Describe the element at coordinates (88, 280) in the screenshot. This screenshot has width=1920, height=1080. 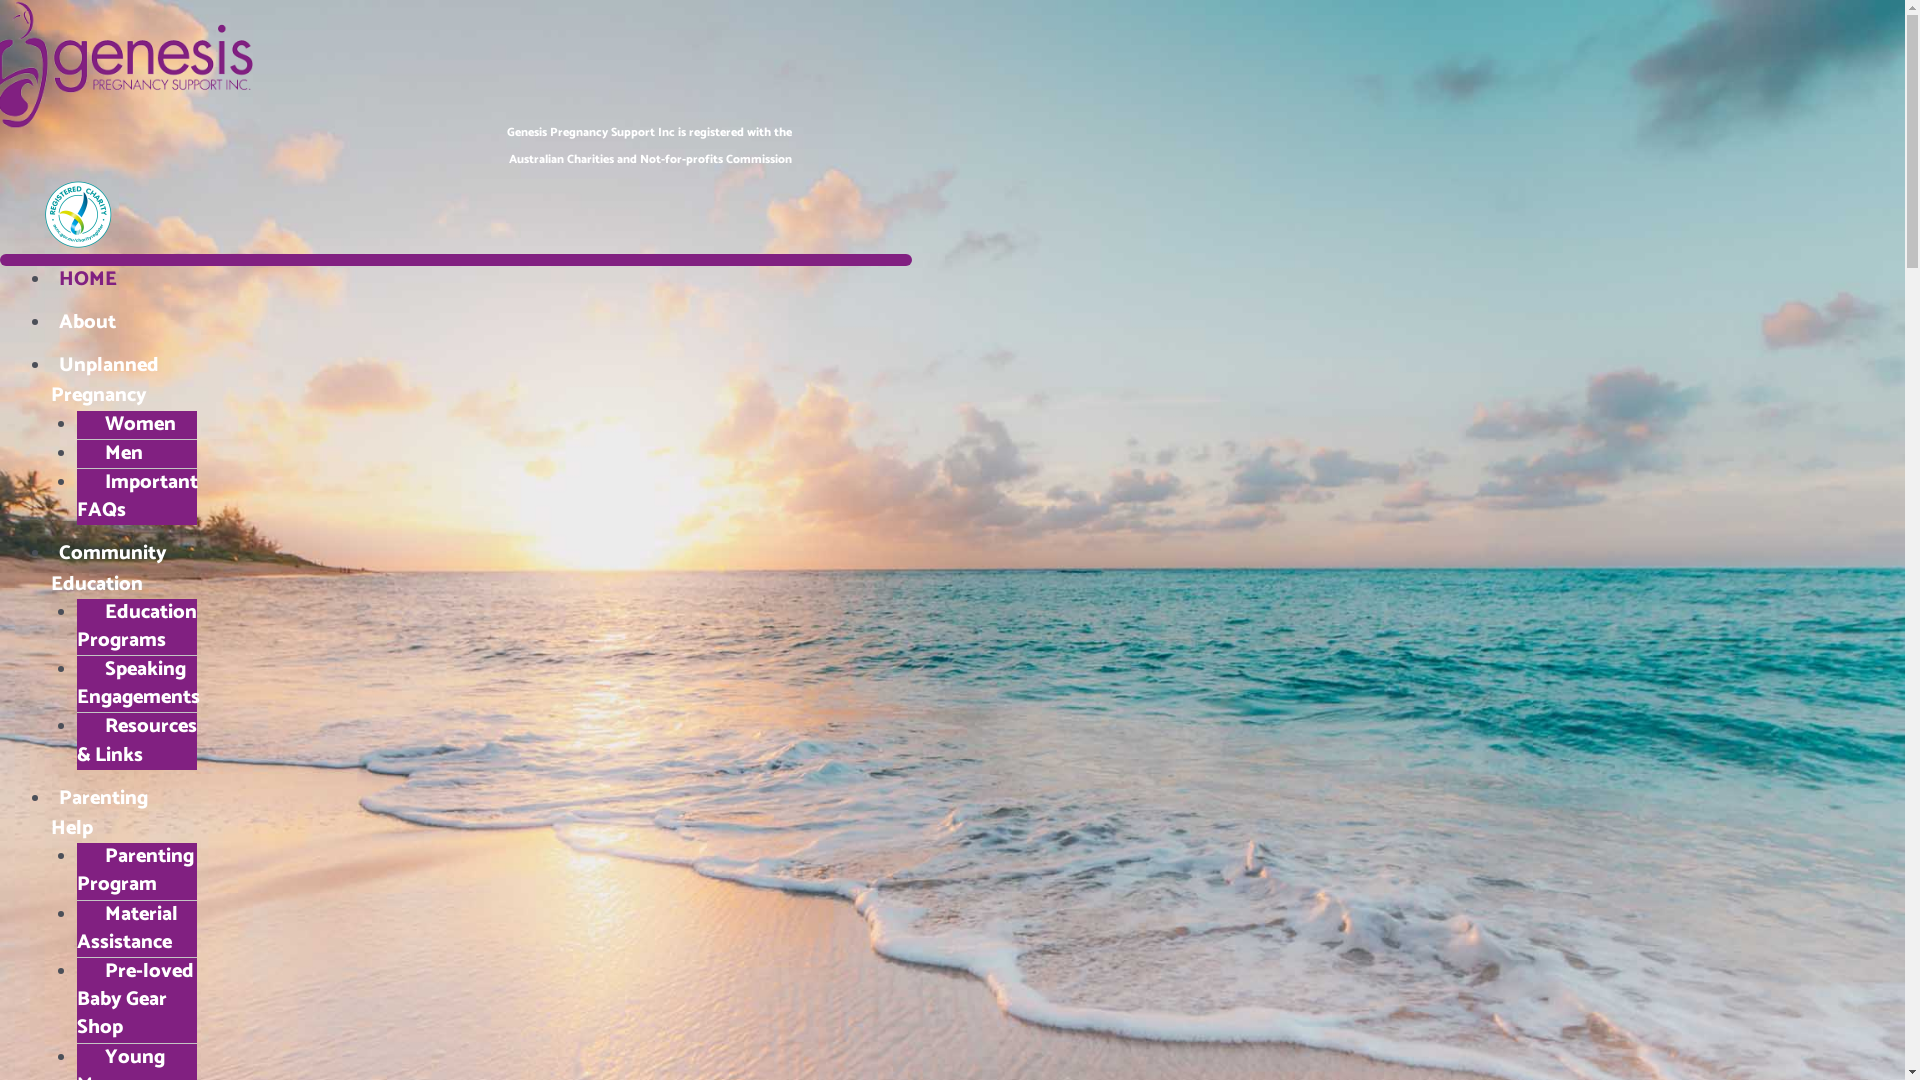
I see `HOME` at that location.